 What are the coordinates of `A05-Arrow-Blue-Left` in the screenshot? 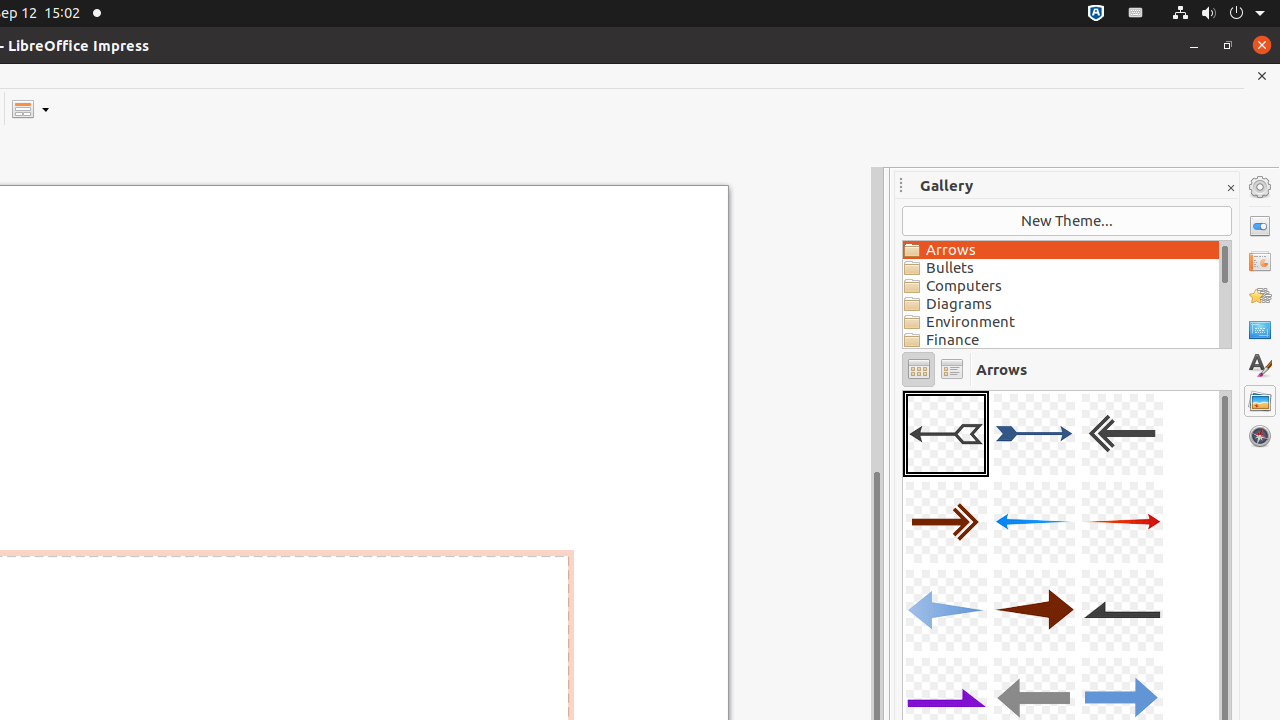 It's located at (1034, 522).